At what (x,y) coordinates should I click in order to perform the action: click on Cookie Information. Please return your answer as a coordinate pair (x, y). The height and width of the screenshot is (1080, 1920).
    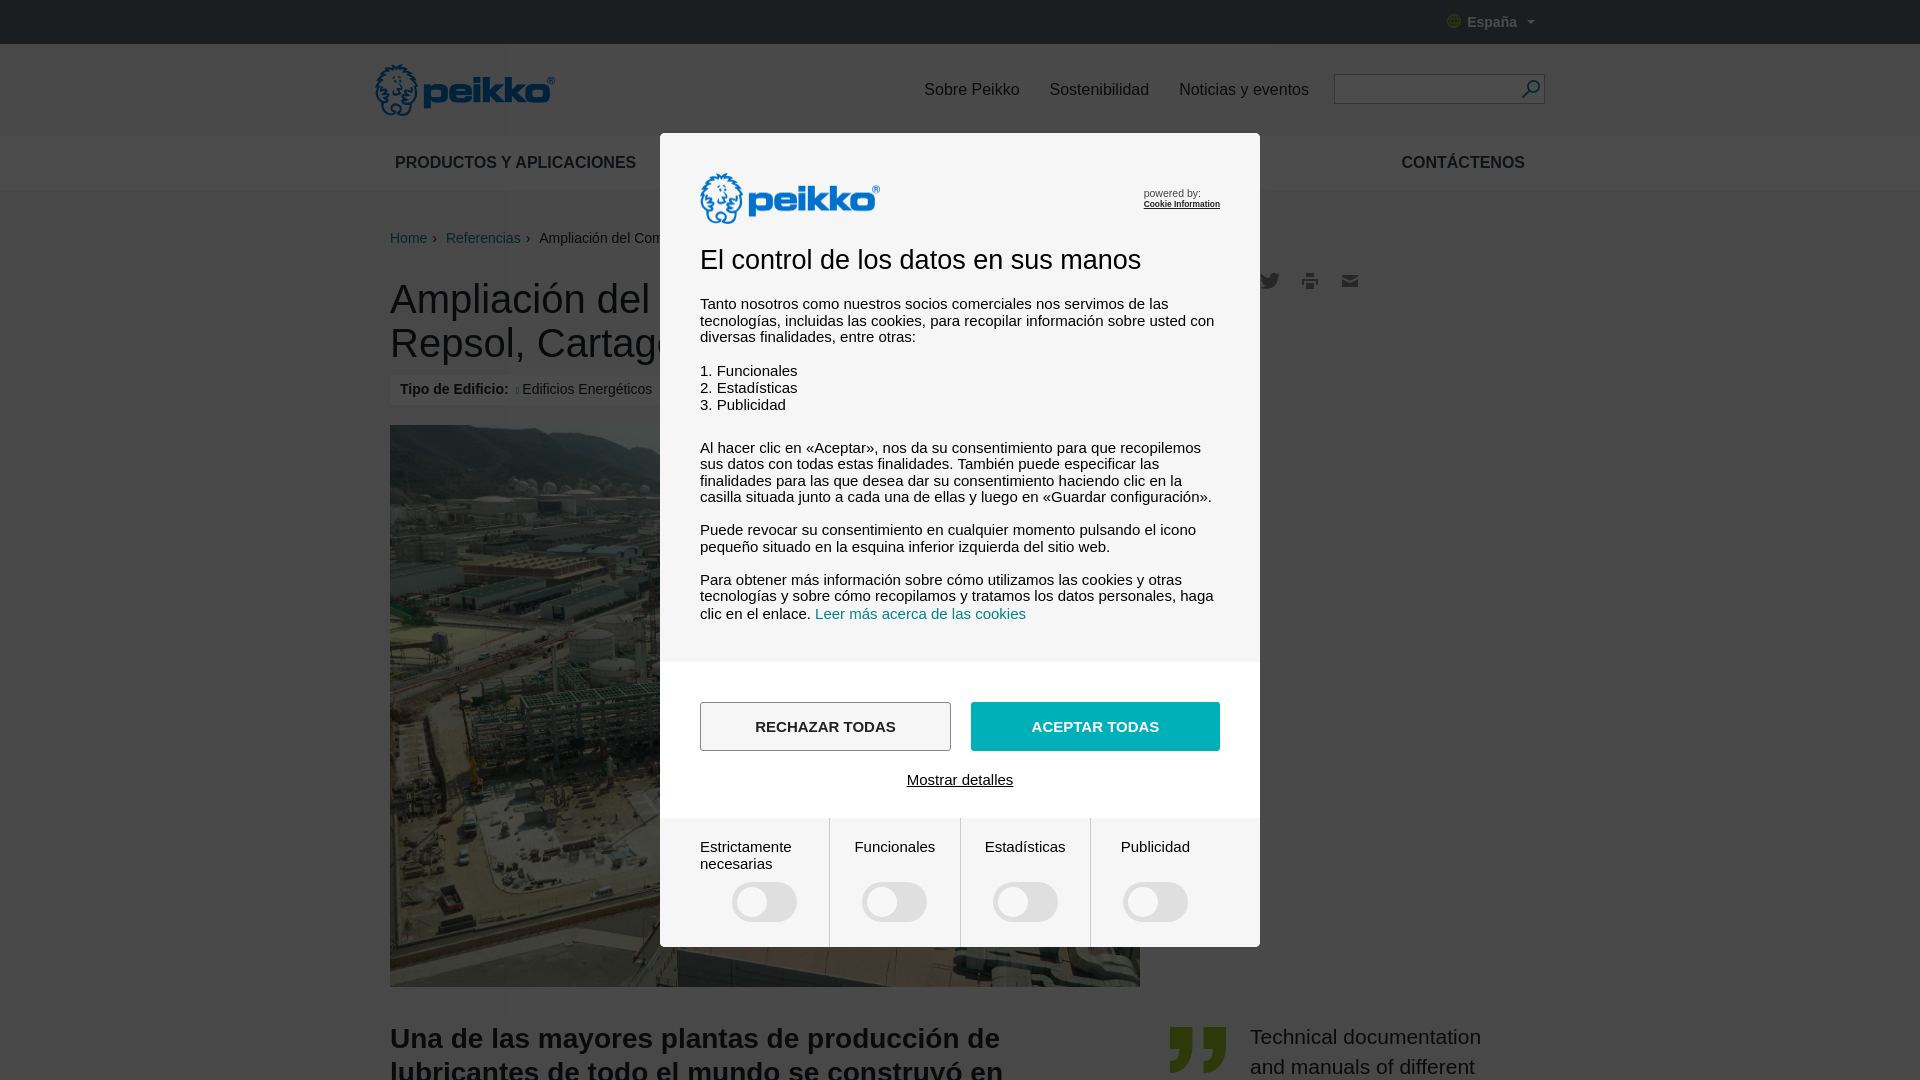
    Looking at the image, I should click on (1182, 204).